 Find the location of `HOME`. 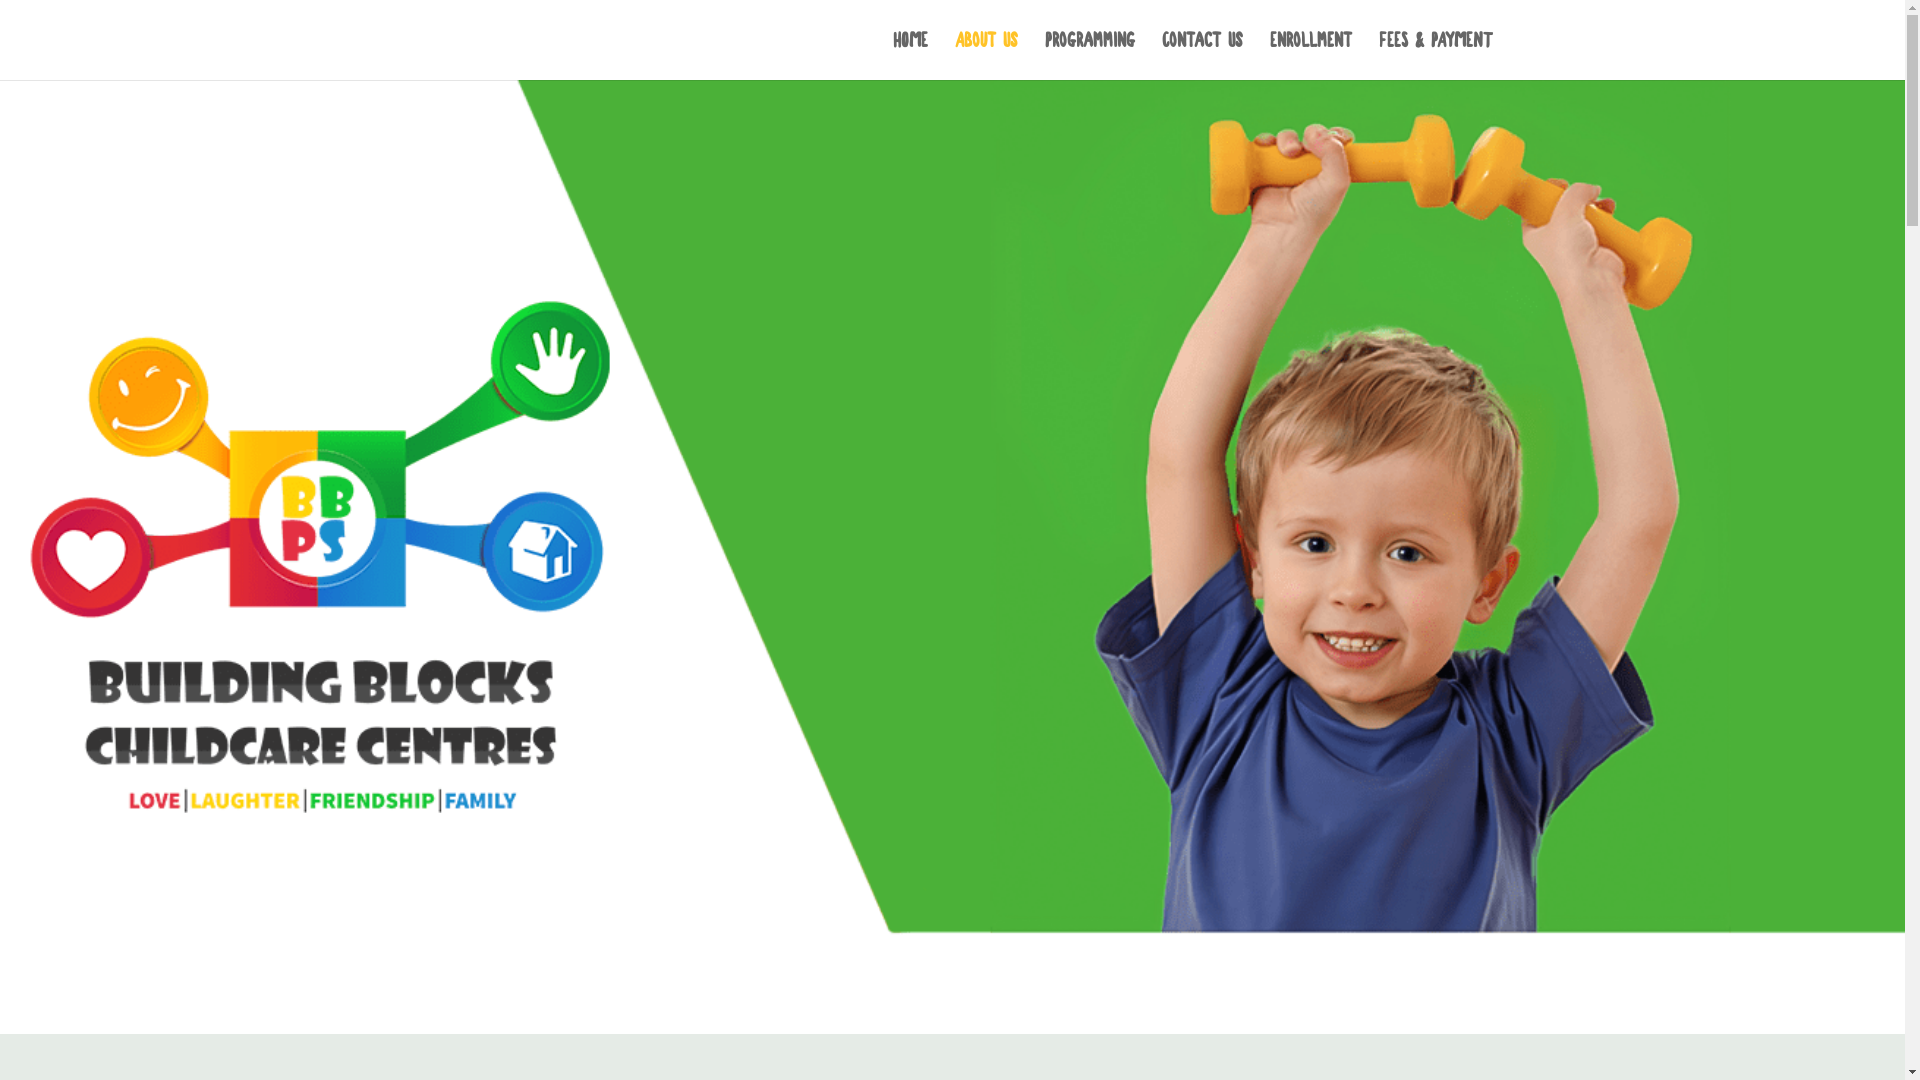

HOME is located at coordinates (910, 56).